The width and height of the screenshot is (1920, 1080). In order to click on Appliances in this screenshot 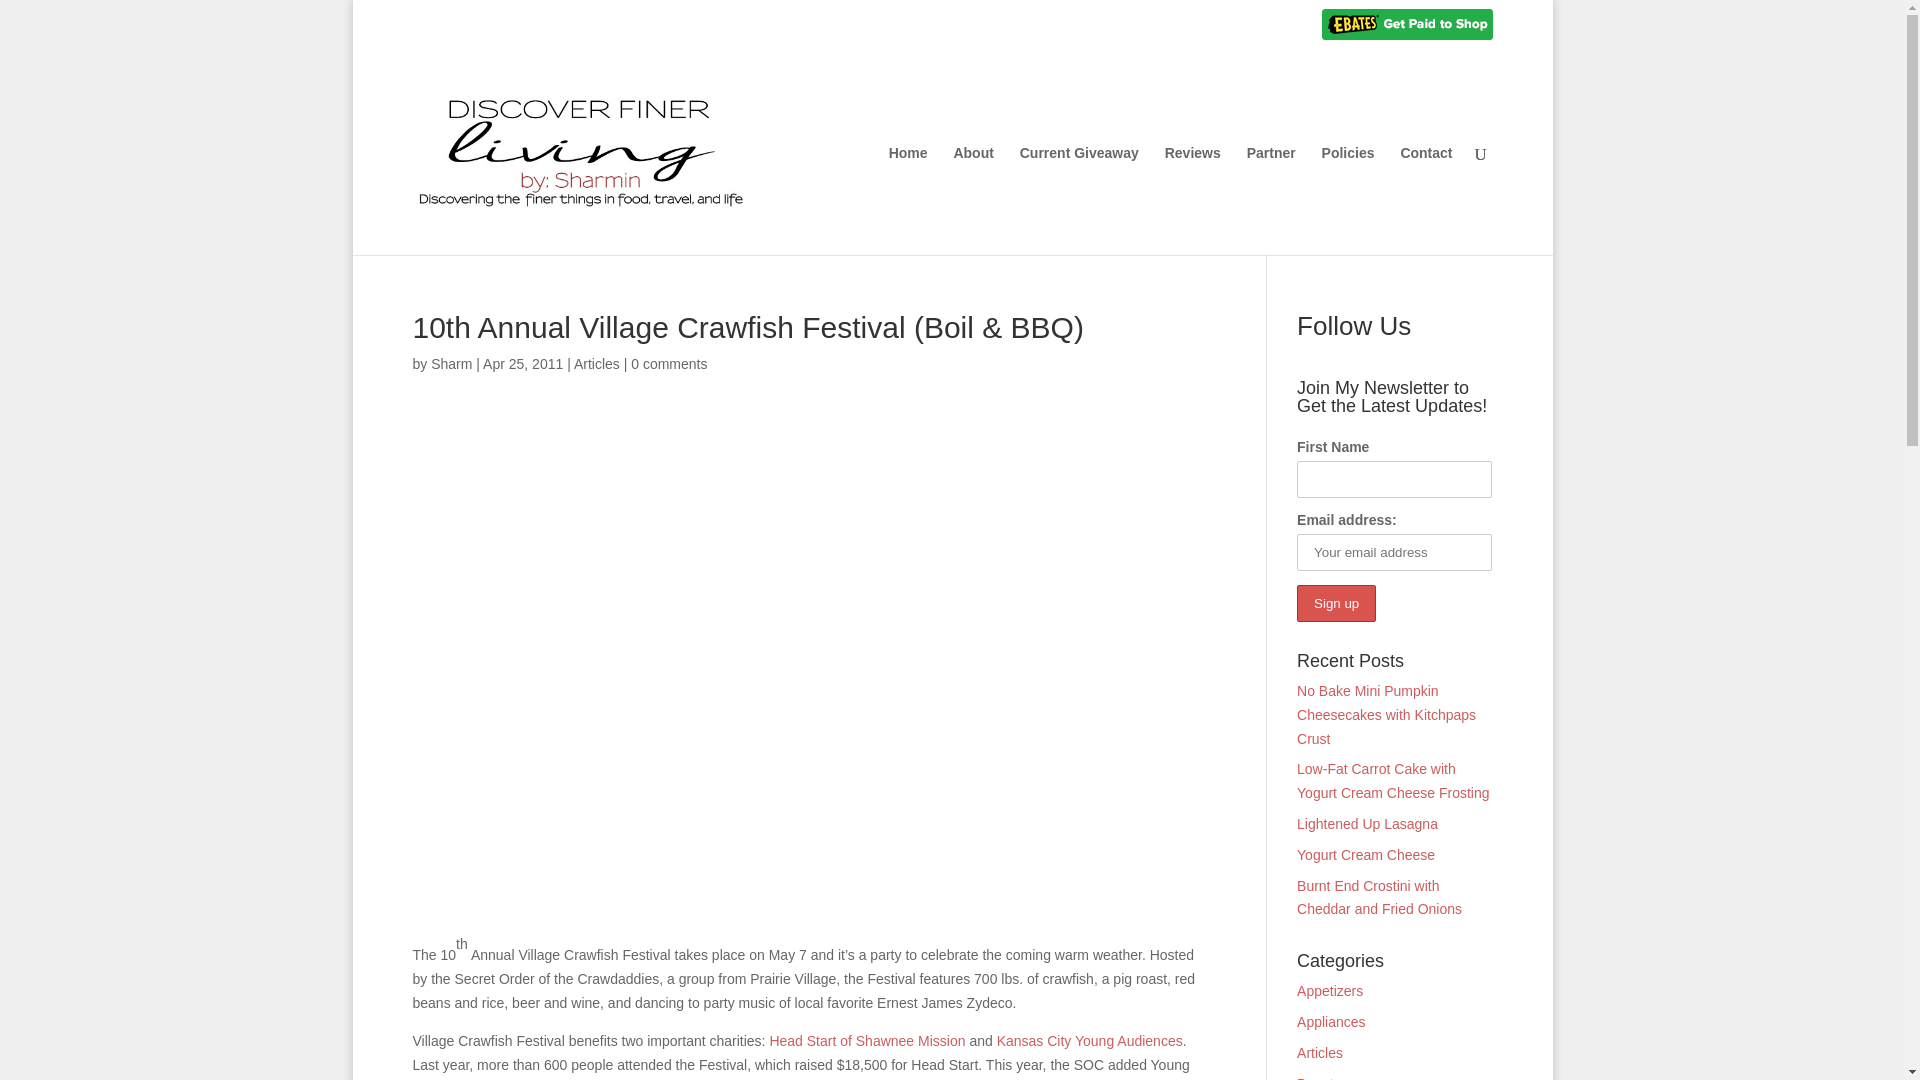, I will do `click(1331, 1022)`.